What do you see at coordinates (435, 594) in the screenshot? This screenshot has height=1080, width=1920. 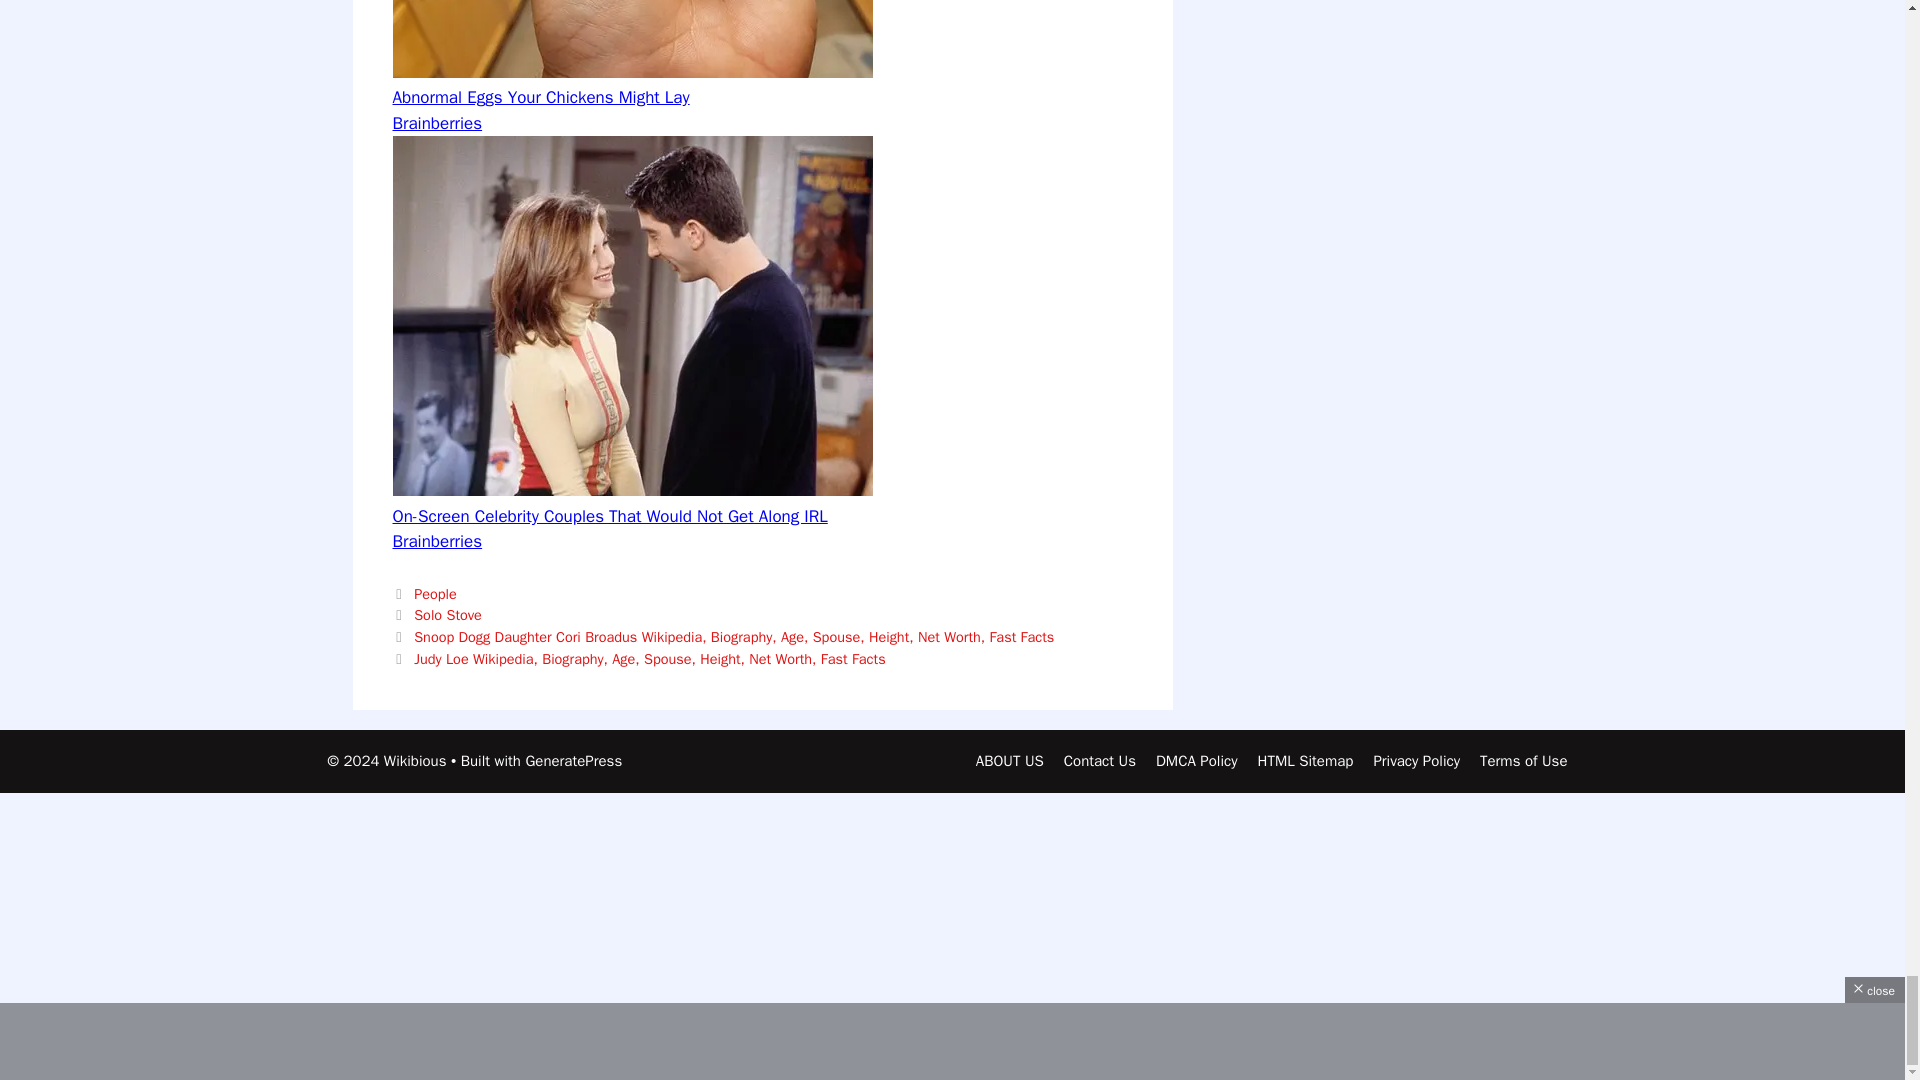 I see `People` at bounding box center [435, 594].